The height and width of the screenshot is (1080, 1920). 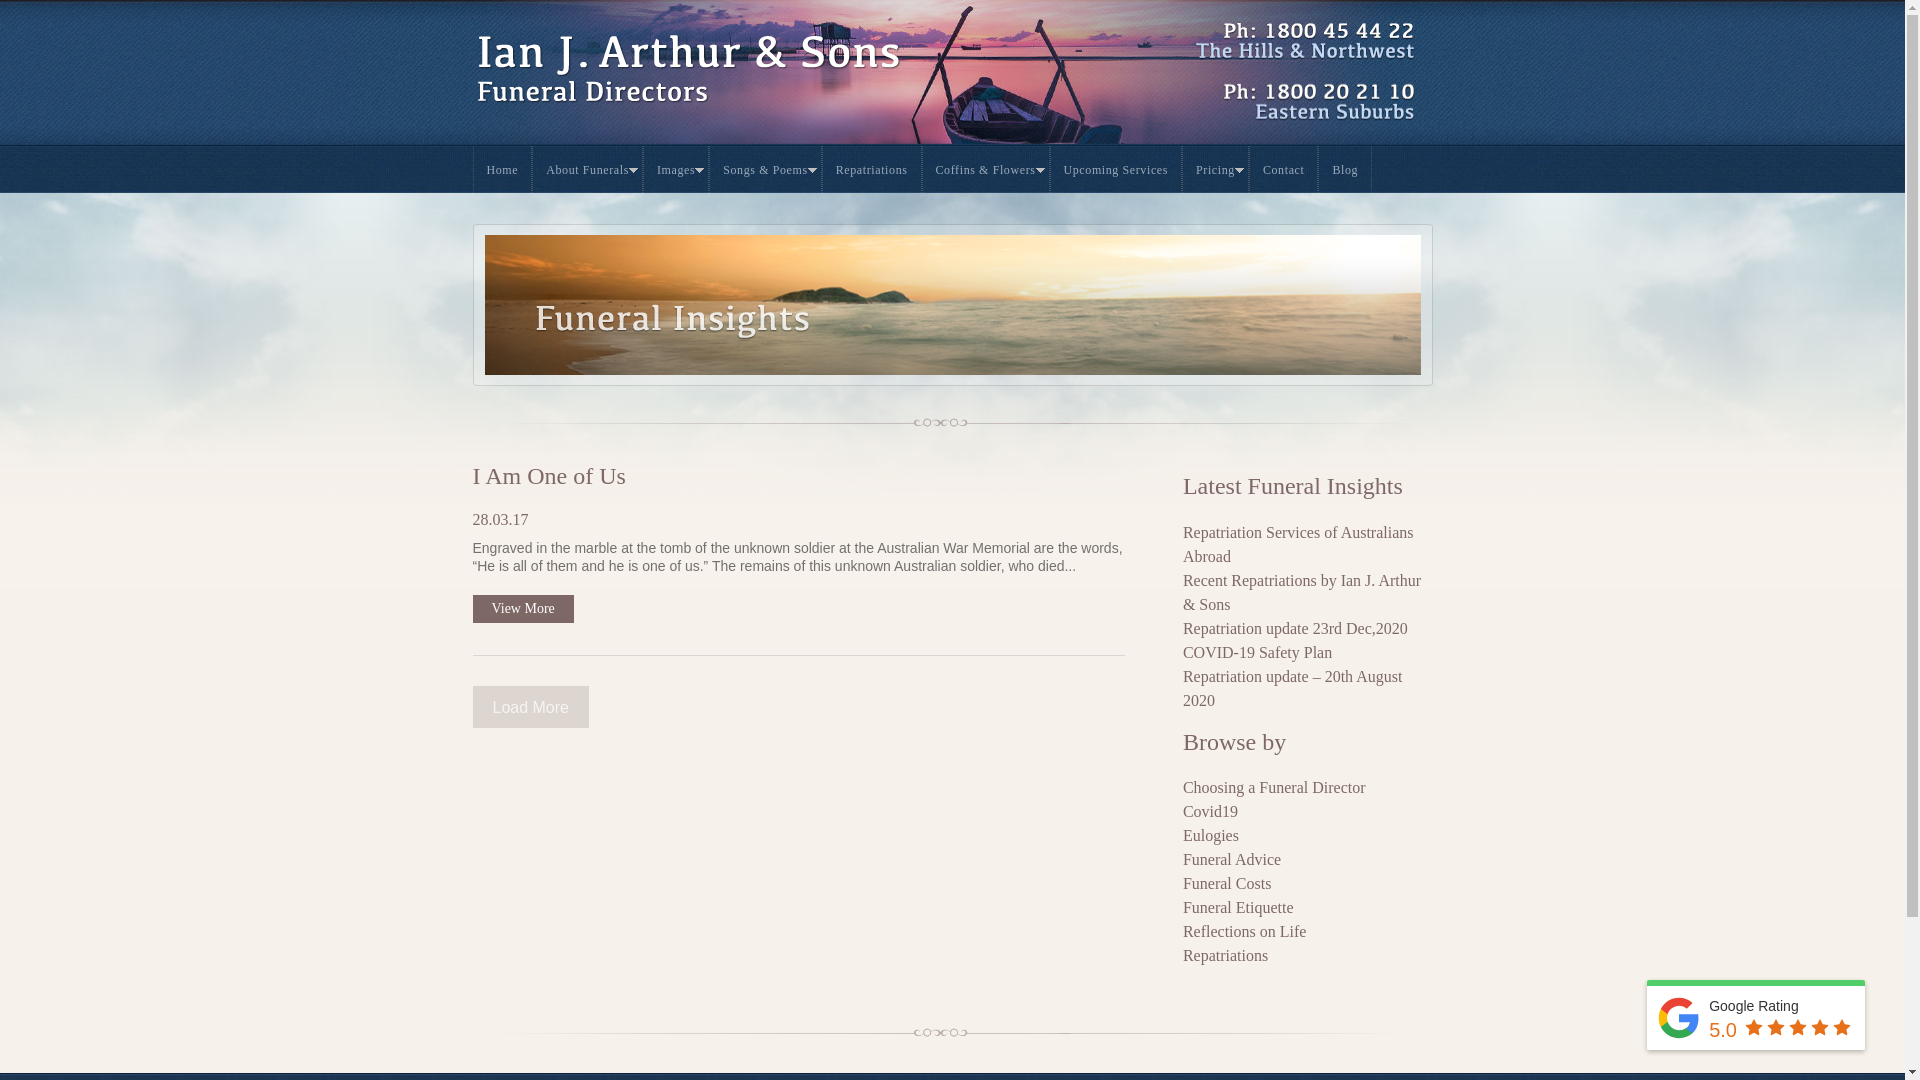 I want to click on Pricing, so click(x=1216, y=170).